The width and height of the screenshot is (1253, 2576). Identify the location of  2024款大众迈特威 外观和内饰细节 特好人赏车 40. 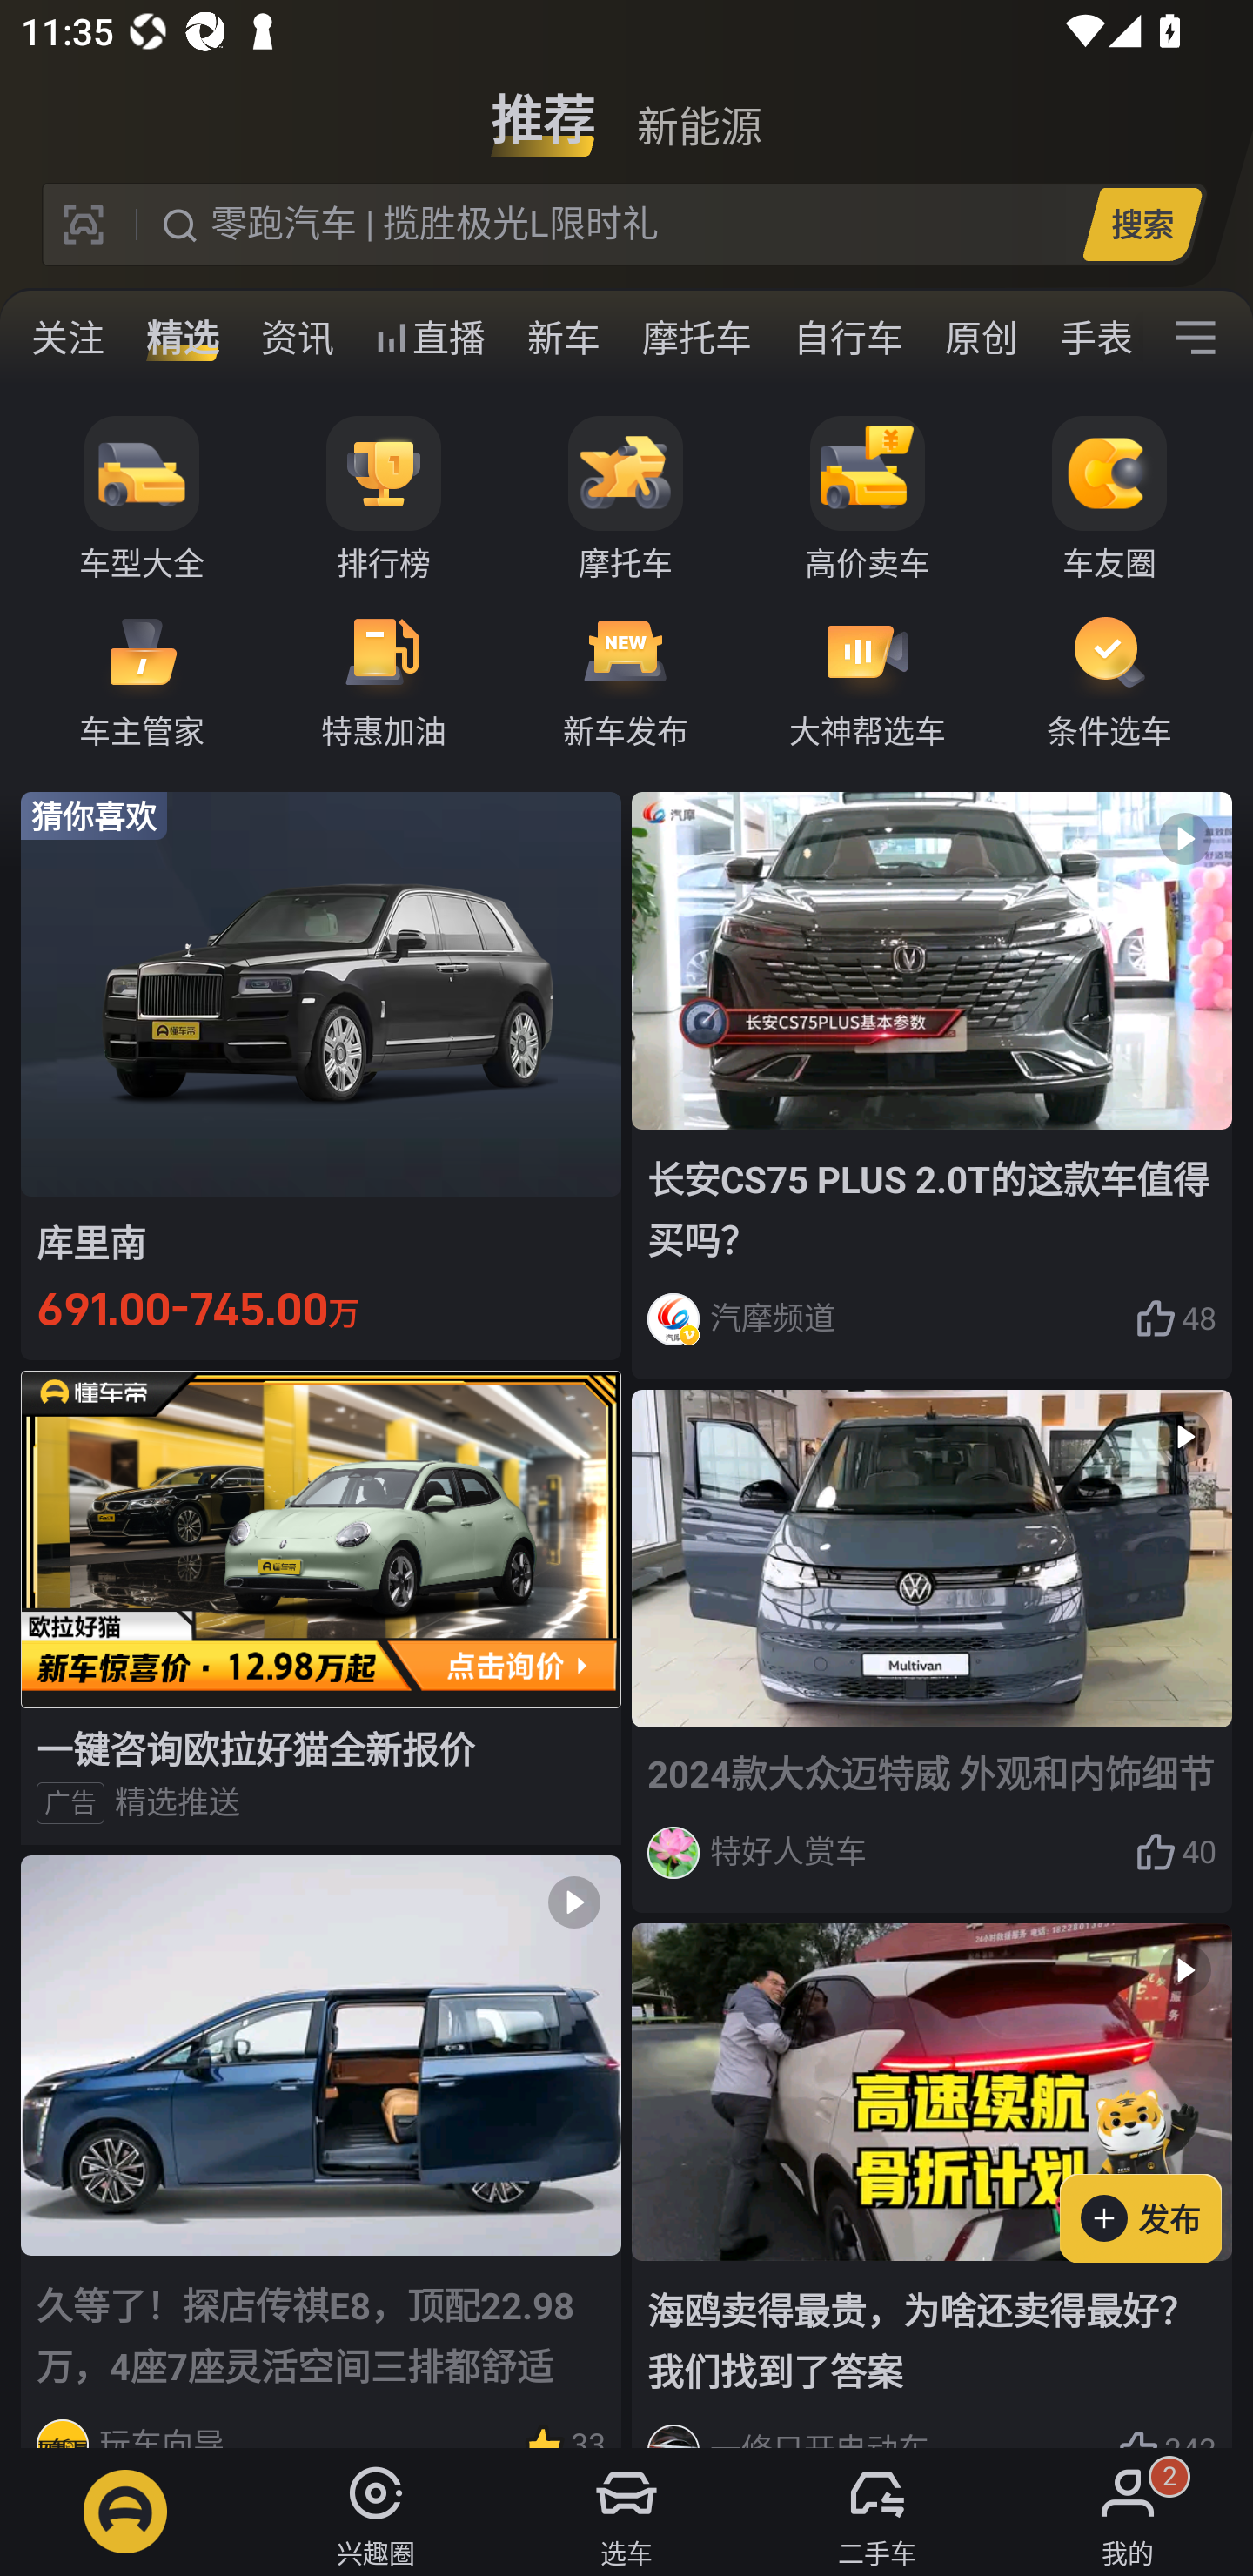
(931, 1652).